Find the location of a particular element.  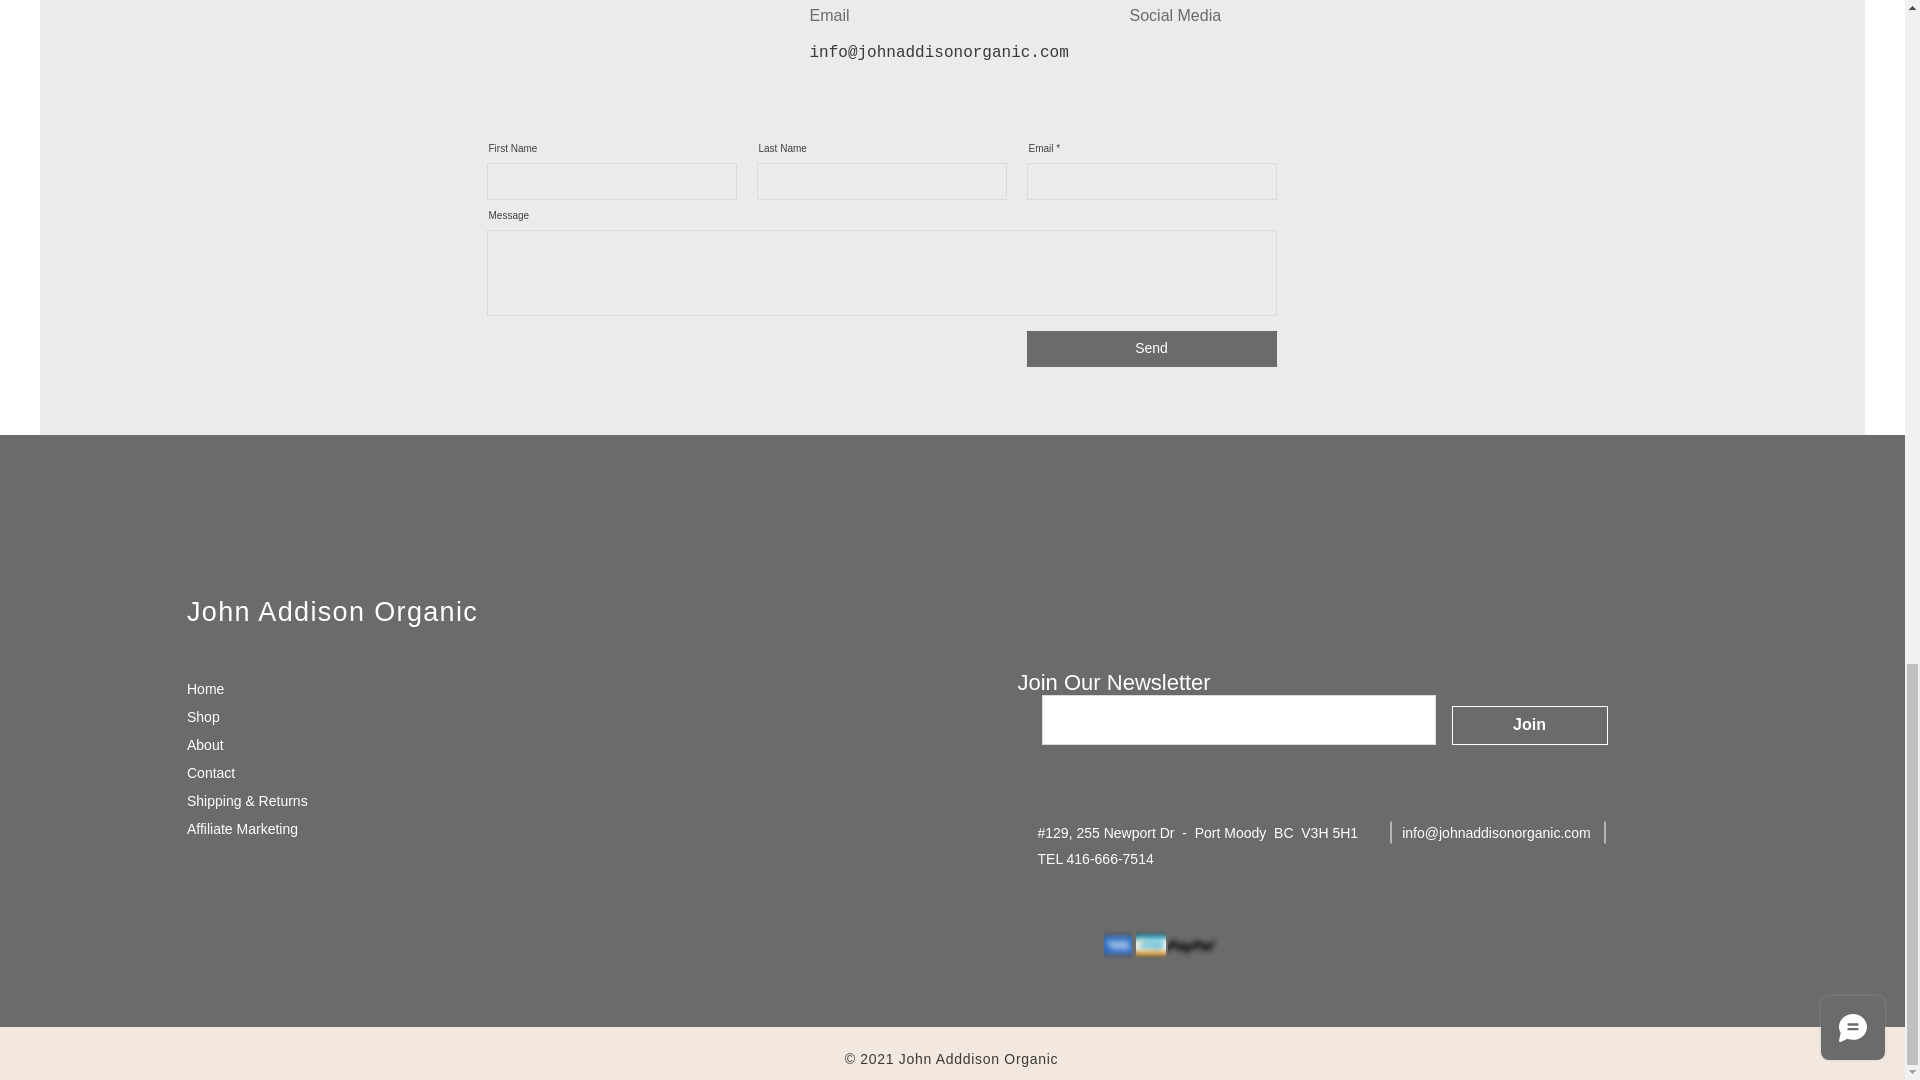

Join is located at coordinates (1530, 726).